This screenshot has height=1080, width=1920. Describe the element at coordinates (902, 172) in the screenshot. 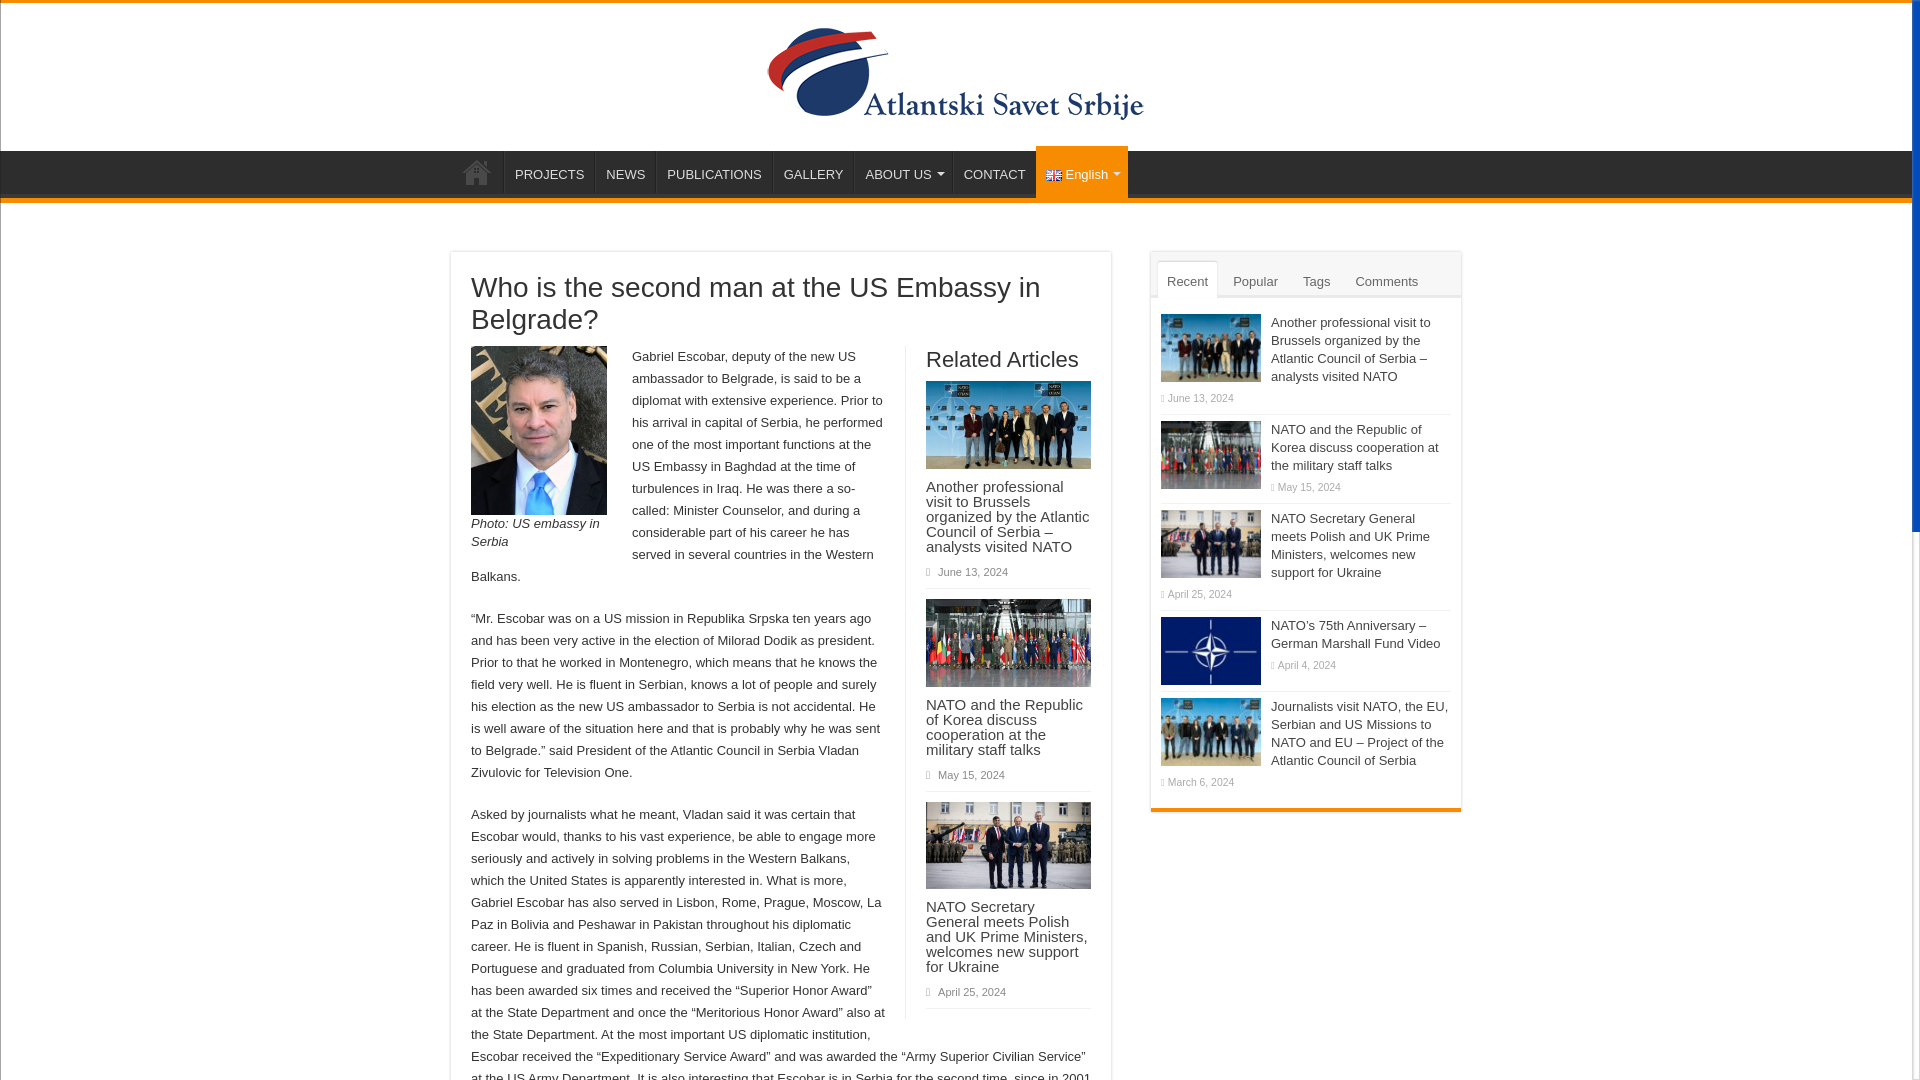

I see `ABOUT US` at that location.